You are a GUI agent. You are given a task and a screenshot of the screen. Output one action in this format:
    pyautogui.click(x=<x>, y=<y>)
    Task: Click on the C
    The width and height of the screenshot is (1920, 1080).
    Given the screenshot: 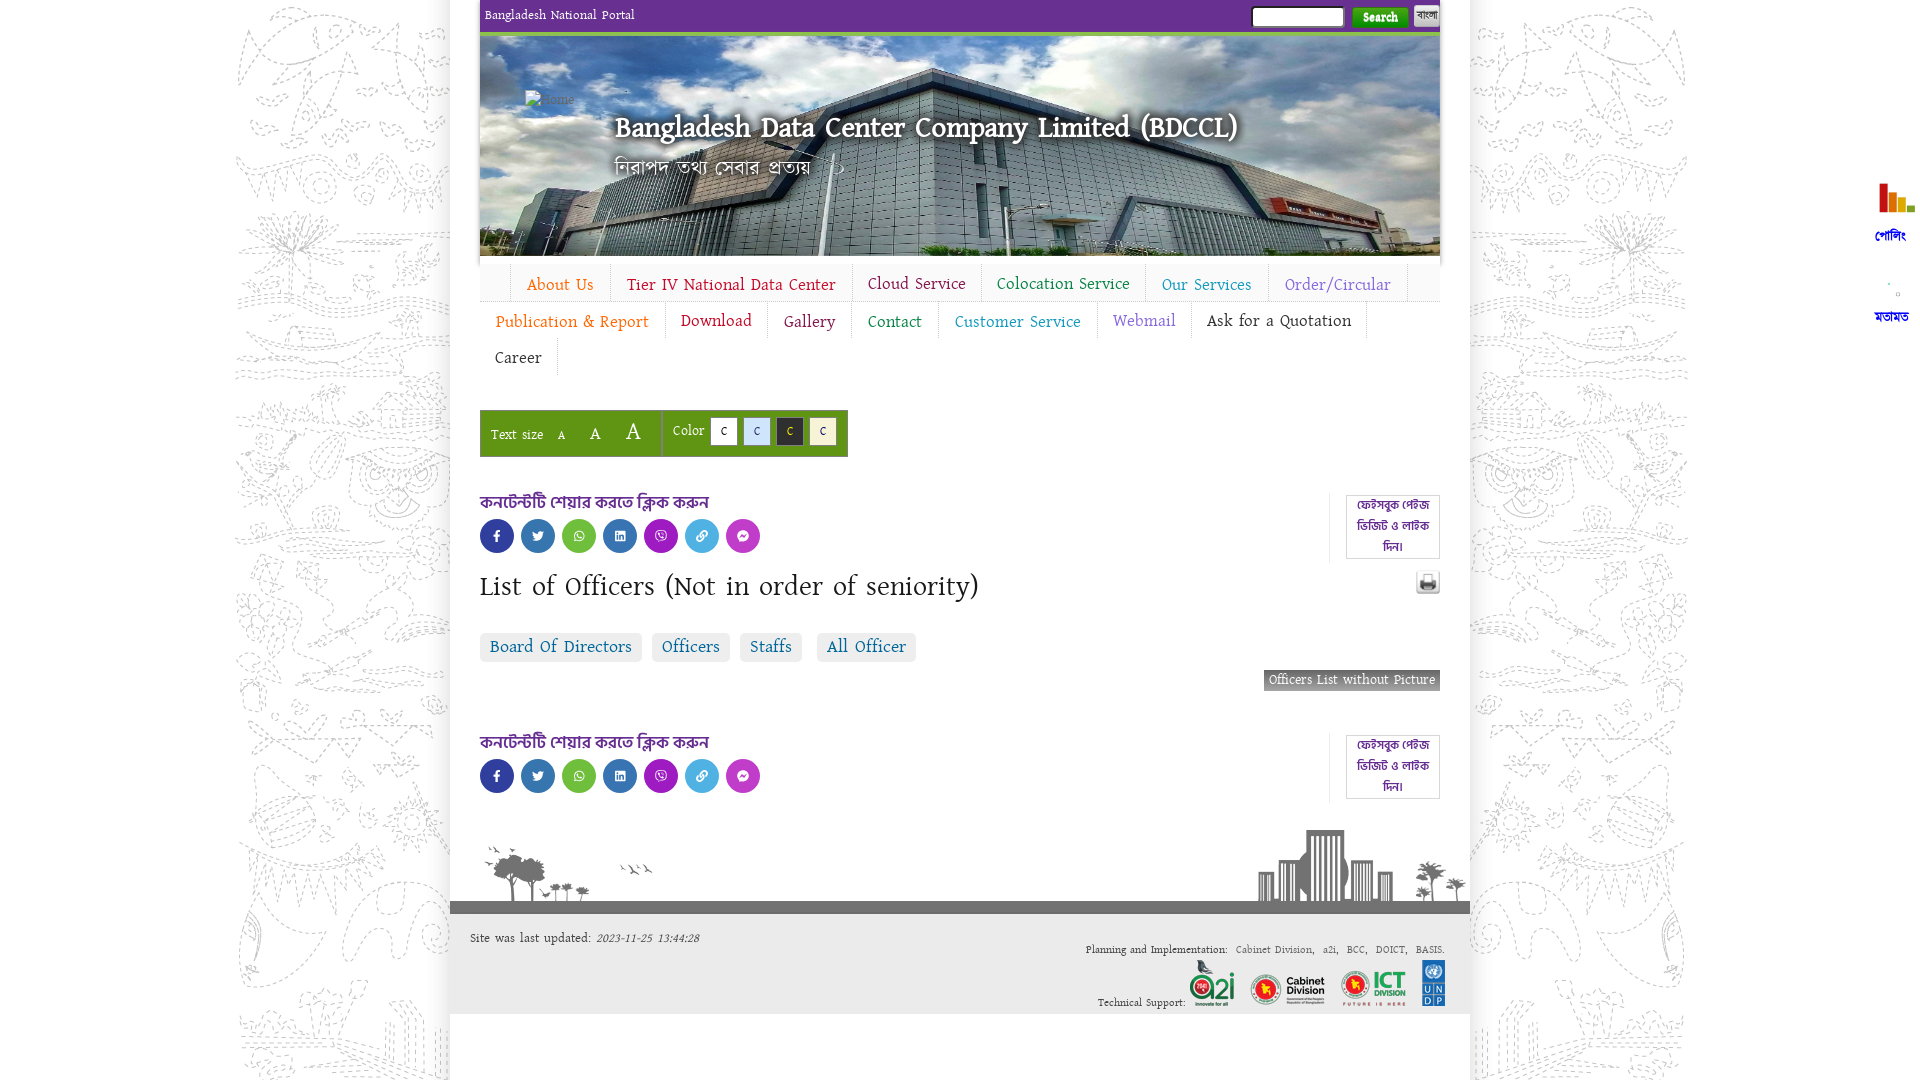 What is the action you would take?
    pyautogui.click(x=724, y=432)
    